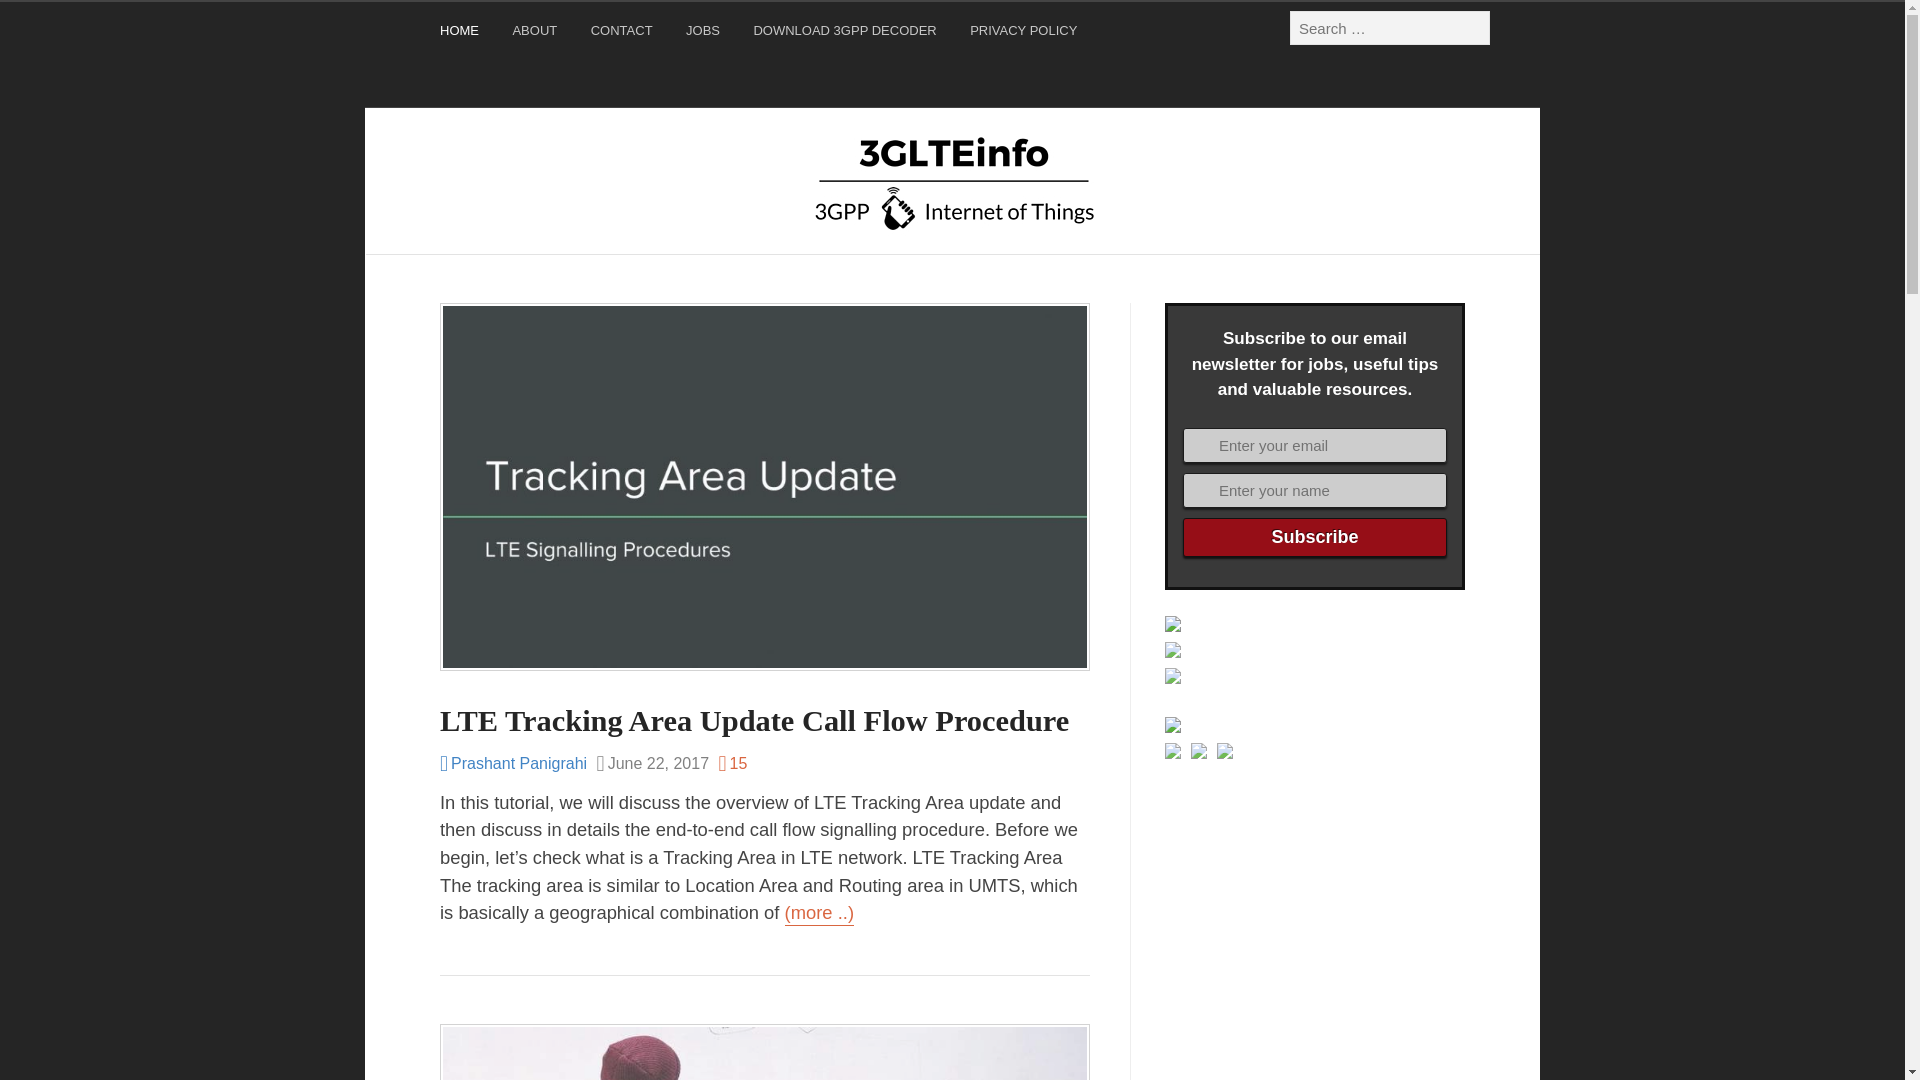 This screenshot has height=1080, width=1920. I want to click on PRIVACY POLICY, so click(1026, 34).